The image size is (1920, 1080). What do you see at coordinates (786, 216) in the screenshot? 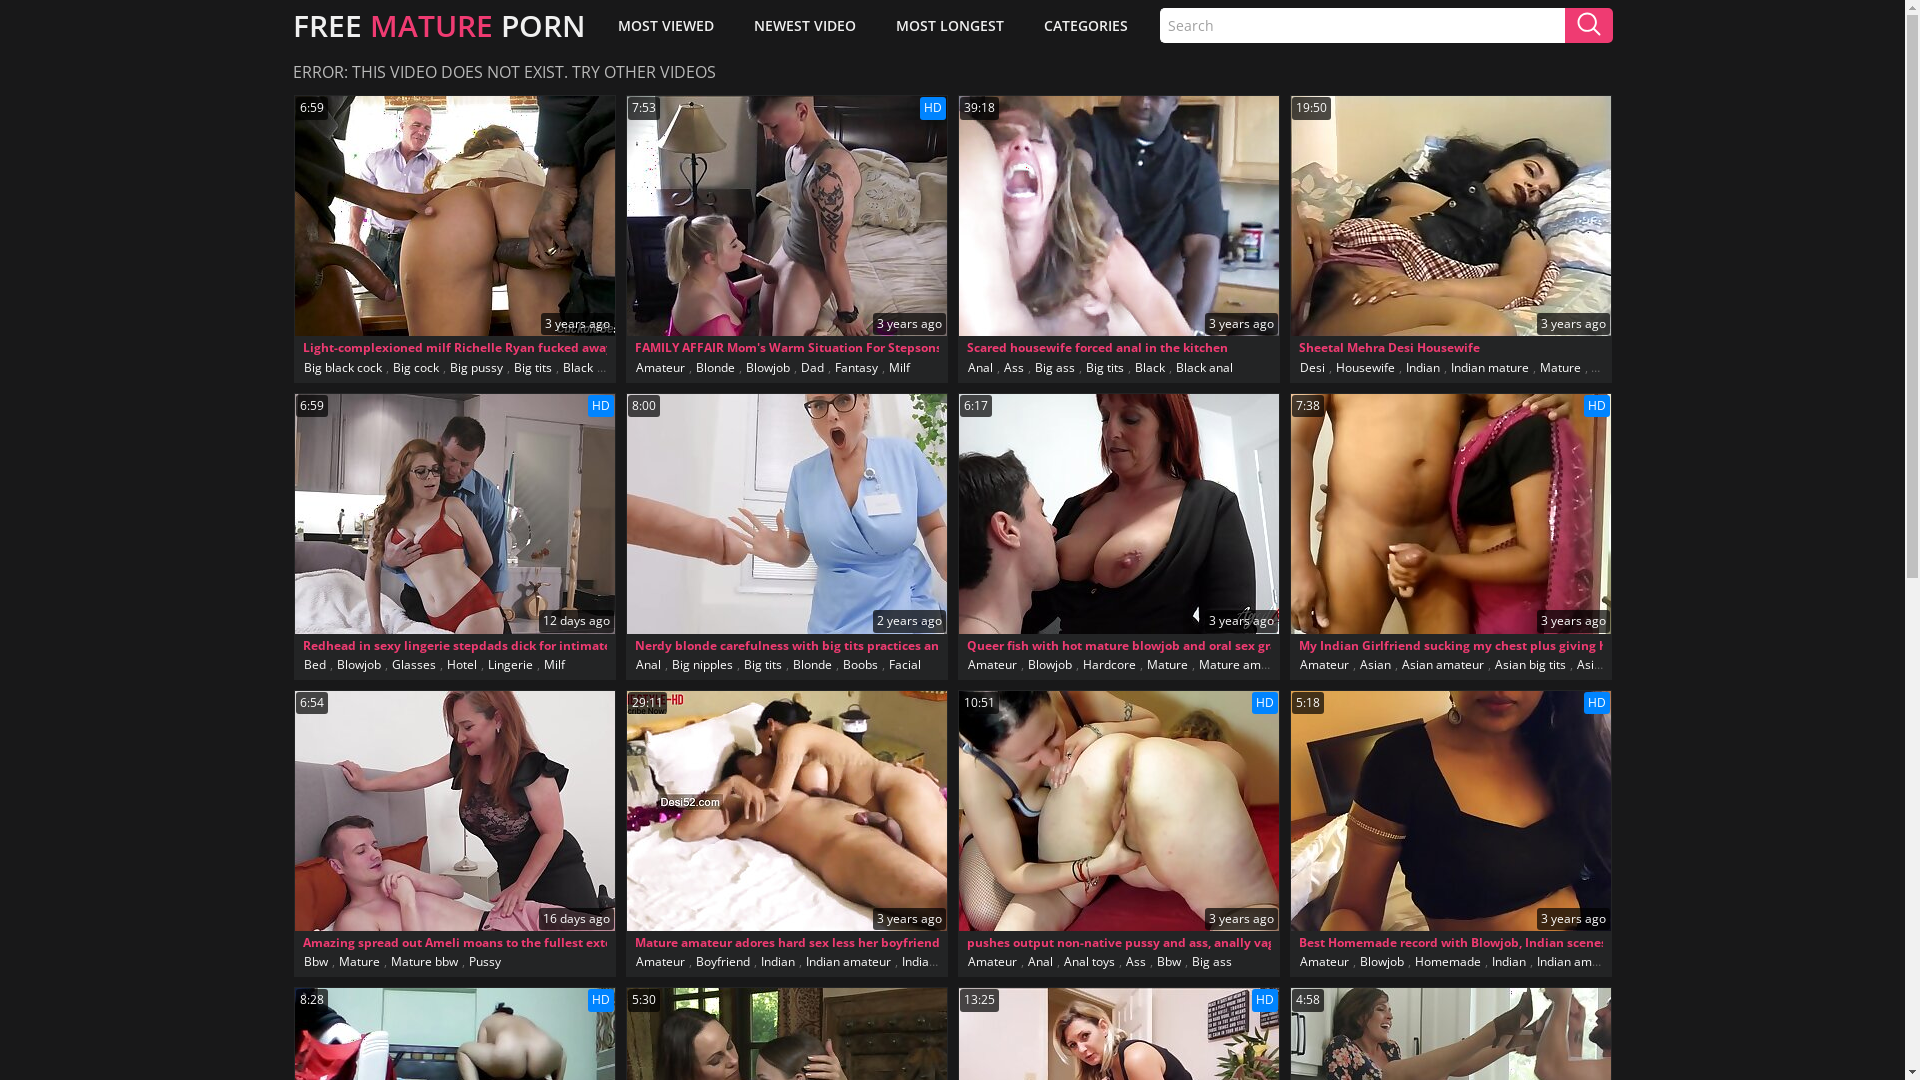
I see `7:53
HD
3 years ago` at bounding box center [786, 216].